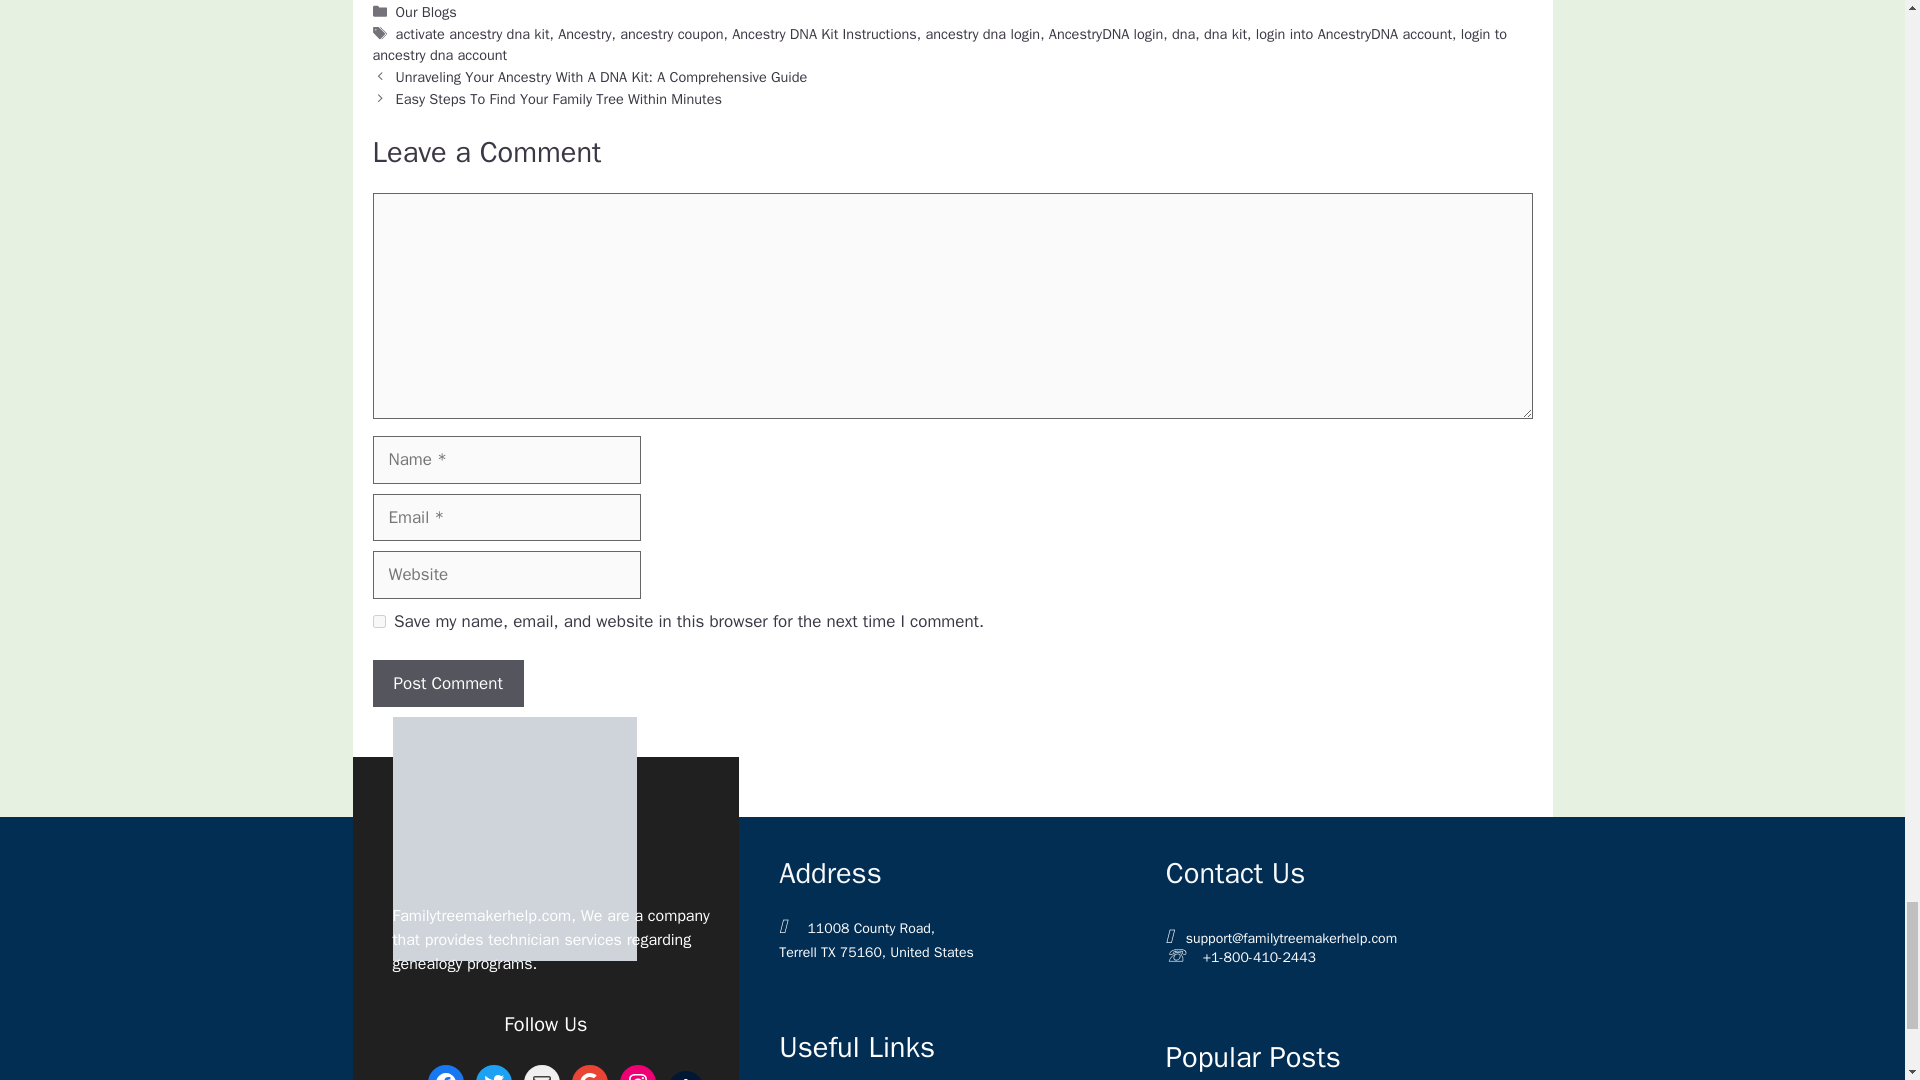 The width and height of the screenshot is (1920, 1080). Describe the element at coordinates (1182, 34) in the screenshot. I see `dna` at that location.